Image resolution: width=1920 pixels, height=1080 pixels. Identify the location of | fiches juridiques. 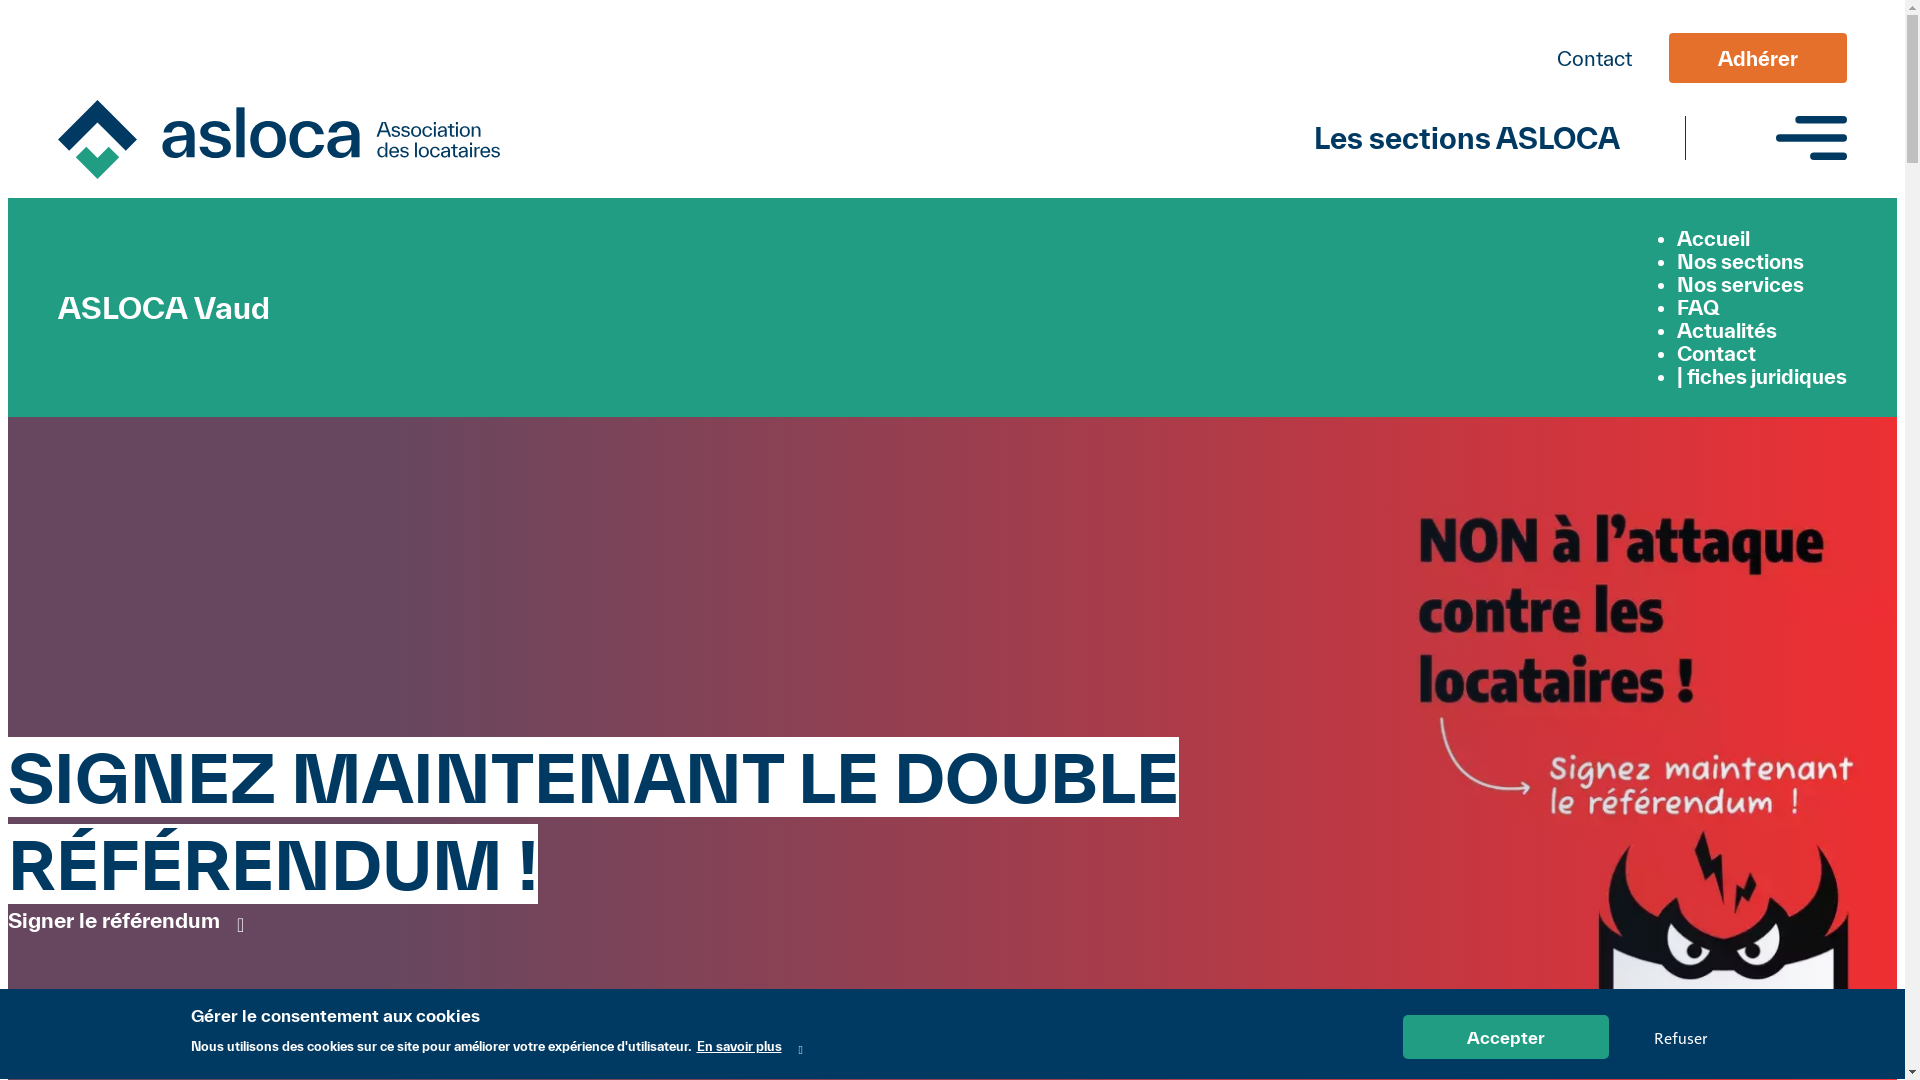
(1762, 376).